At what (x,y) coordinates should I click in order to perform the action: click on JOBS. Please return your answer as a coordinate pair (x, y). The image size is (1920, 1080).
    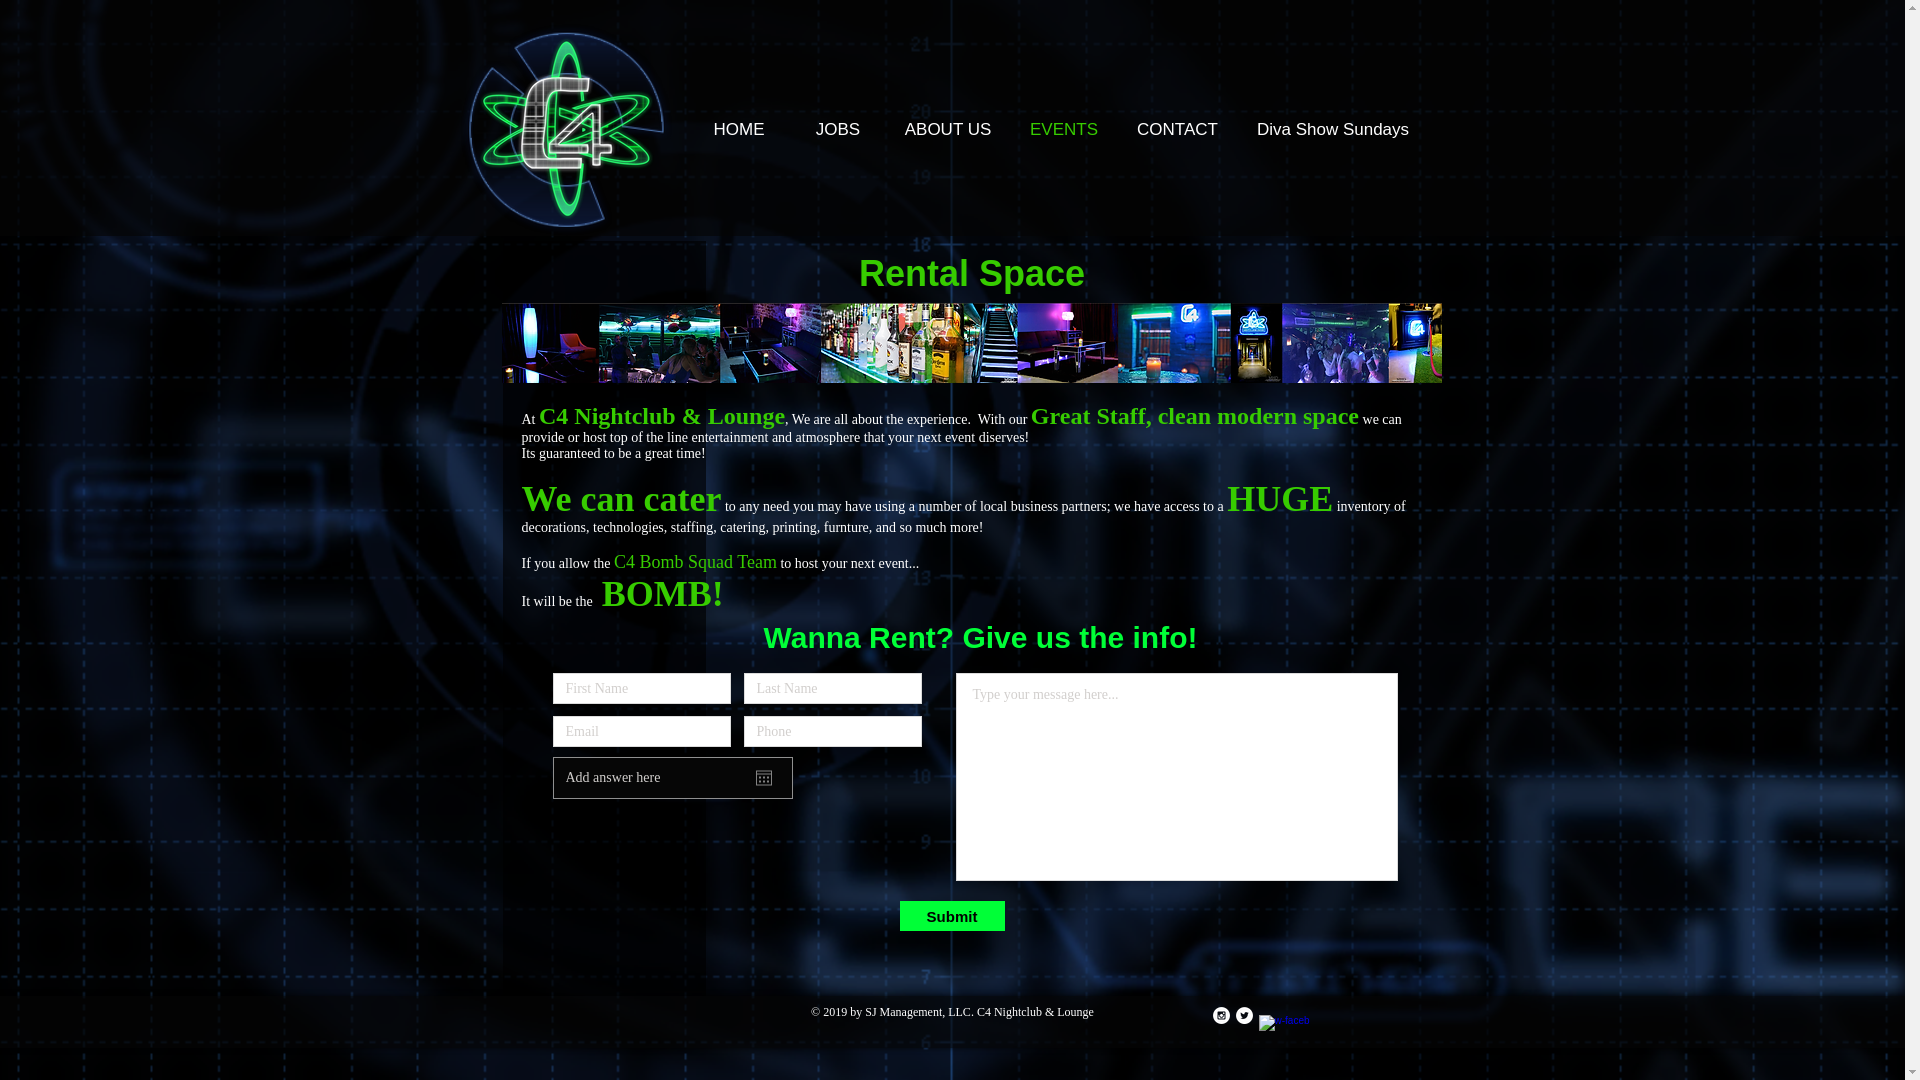
    Looking at the image, I should click on (838, 129).